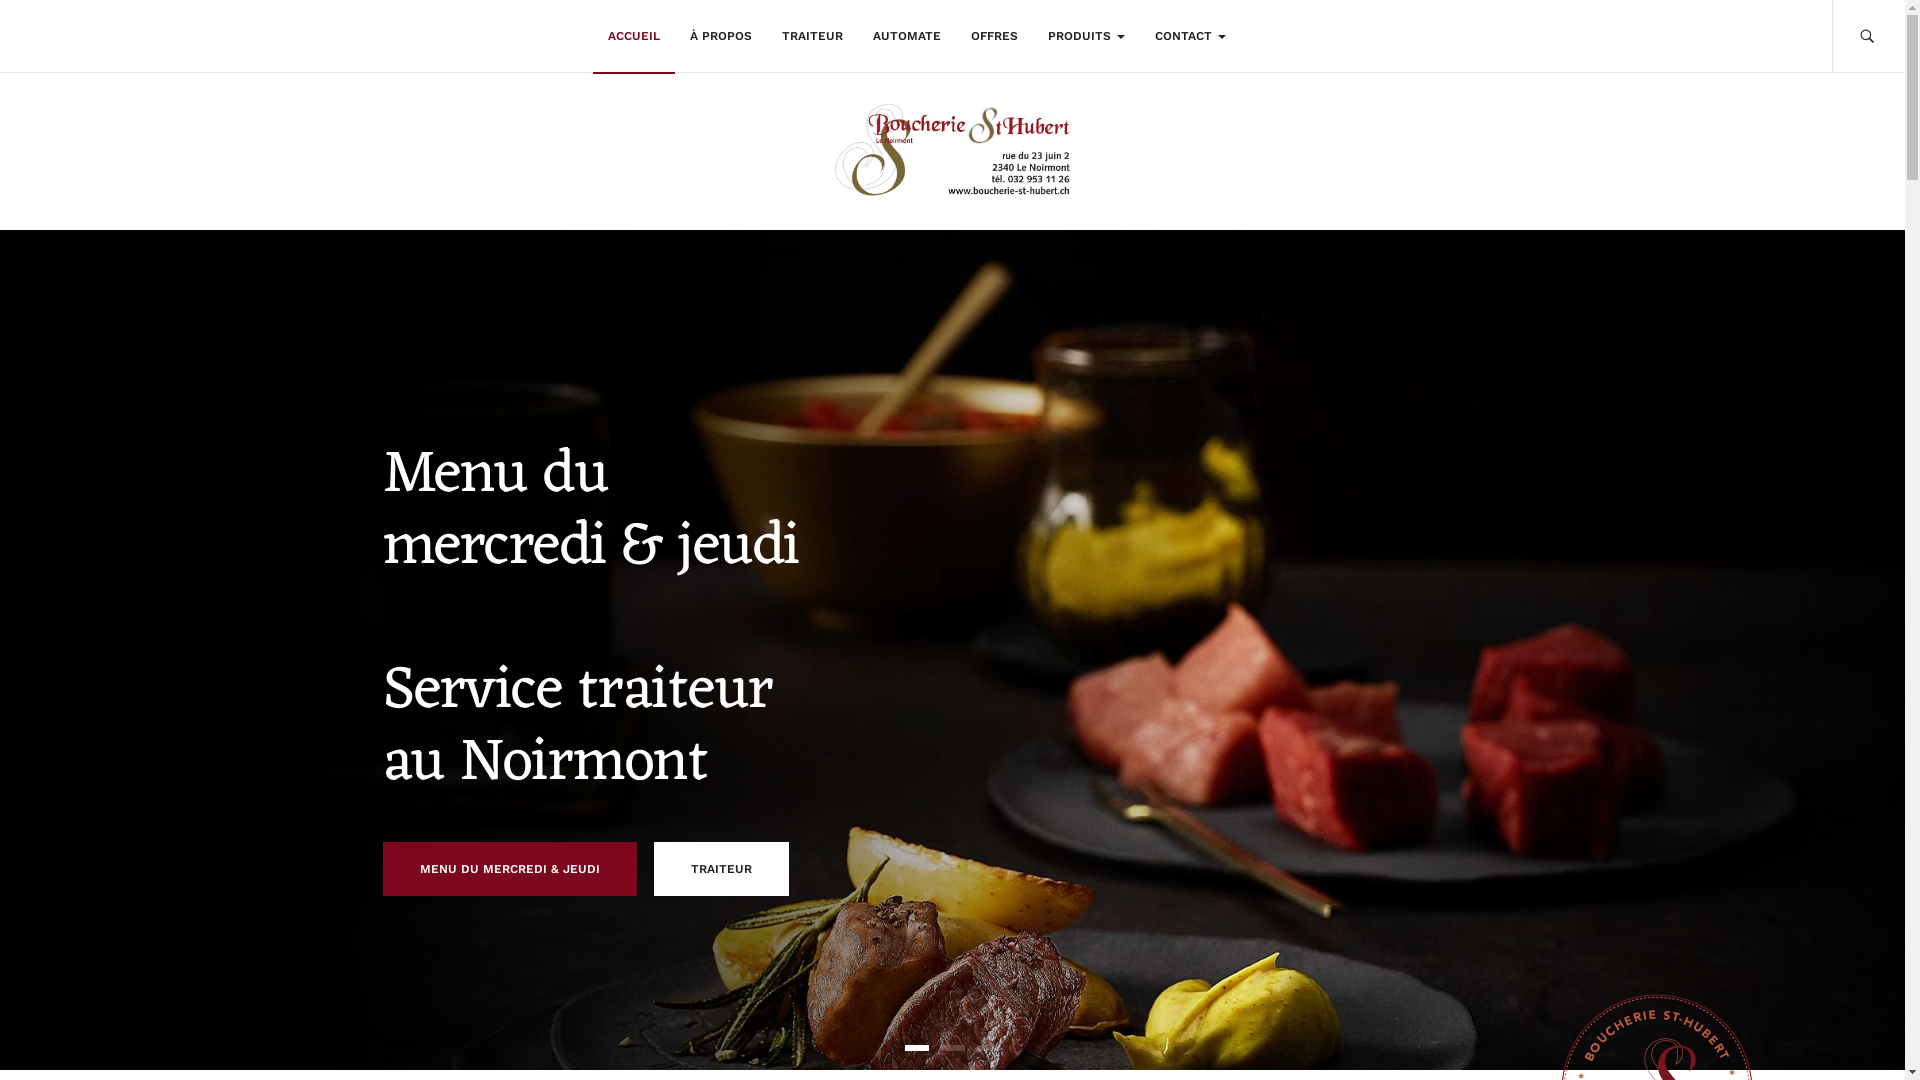  What do you see at coordinates (907, 36) in the screenshot?
I see `AUTOMATE` at bounding box center [907, 36].